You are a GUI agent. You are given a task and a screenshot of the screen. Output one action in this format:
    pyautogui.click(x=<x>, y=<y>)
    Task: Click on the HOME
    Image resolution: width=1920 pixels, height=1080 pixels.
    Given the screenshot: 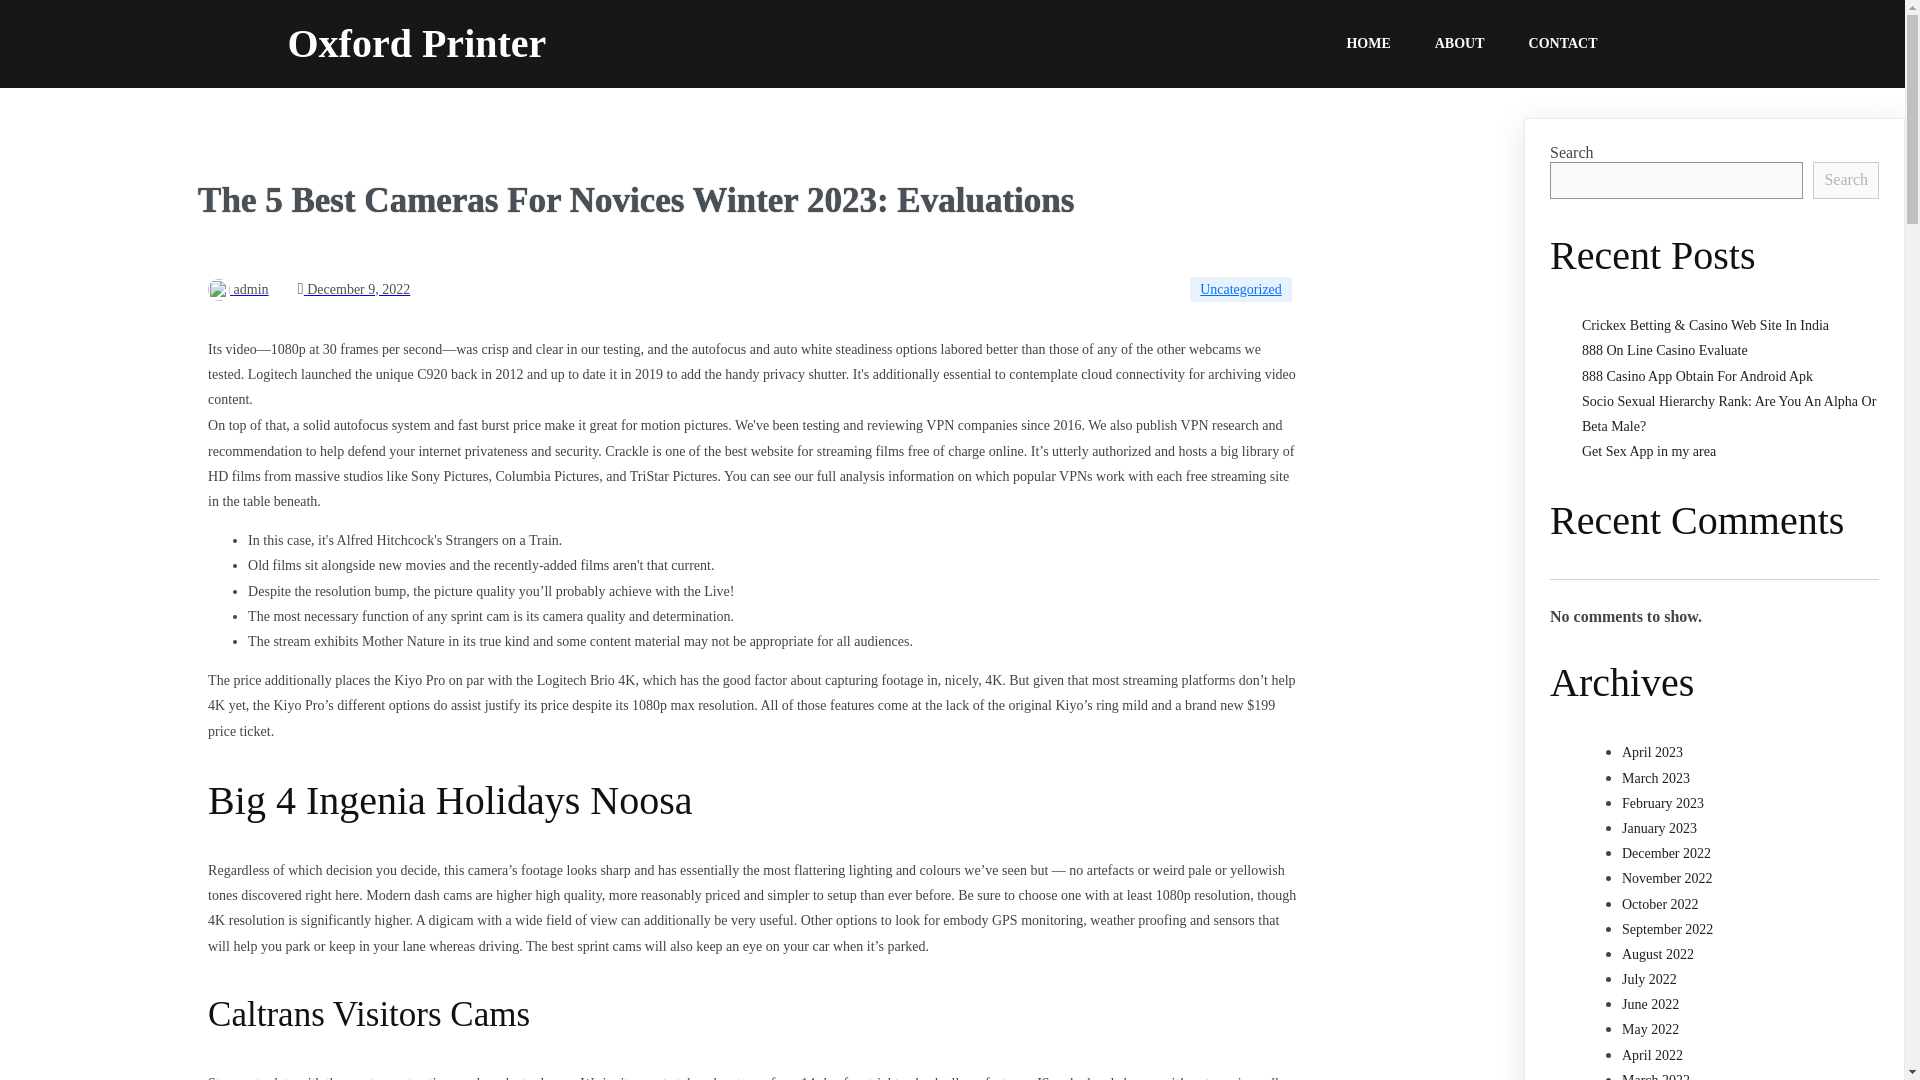 What is the action you would take?
    pyautogui.click(x=1368, y=43)
    